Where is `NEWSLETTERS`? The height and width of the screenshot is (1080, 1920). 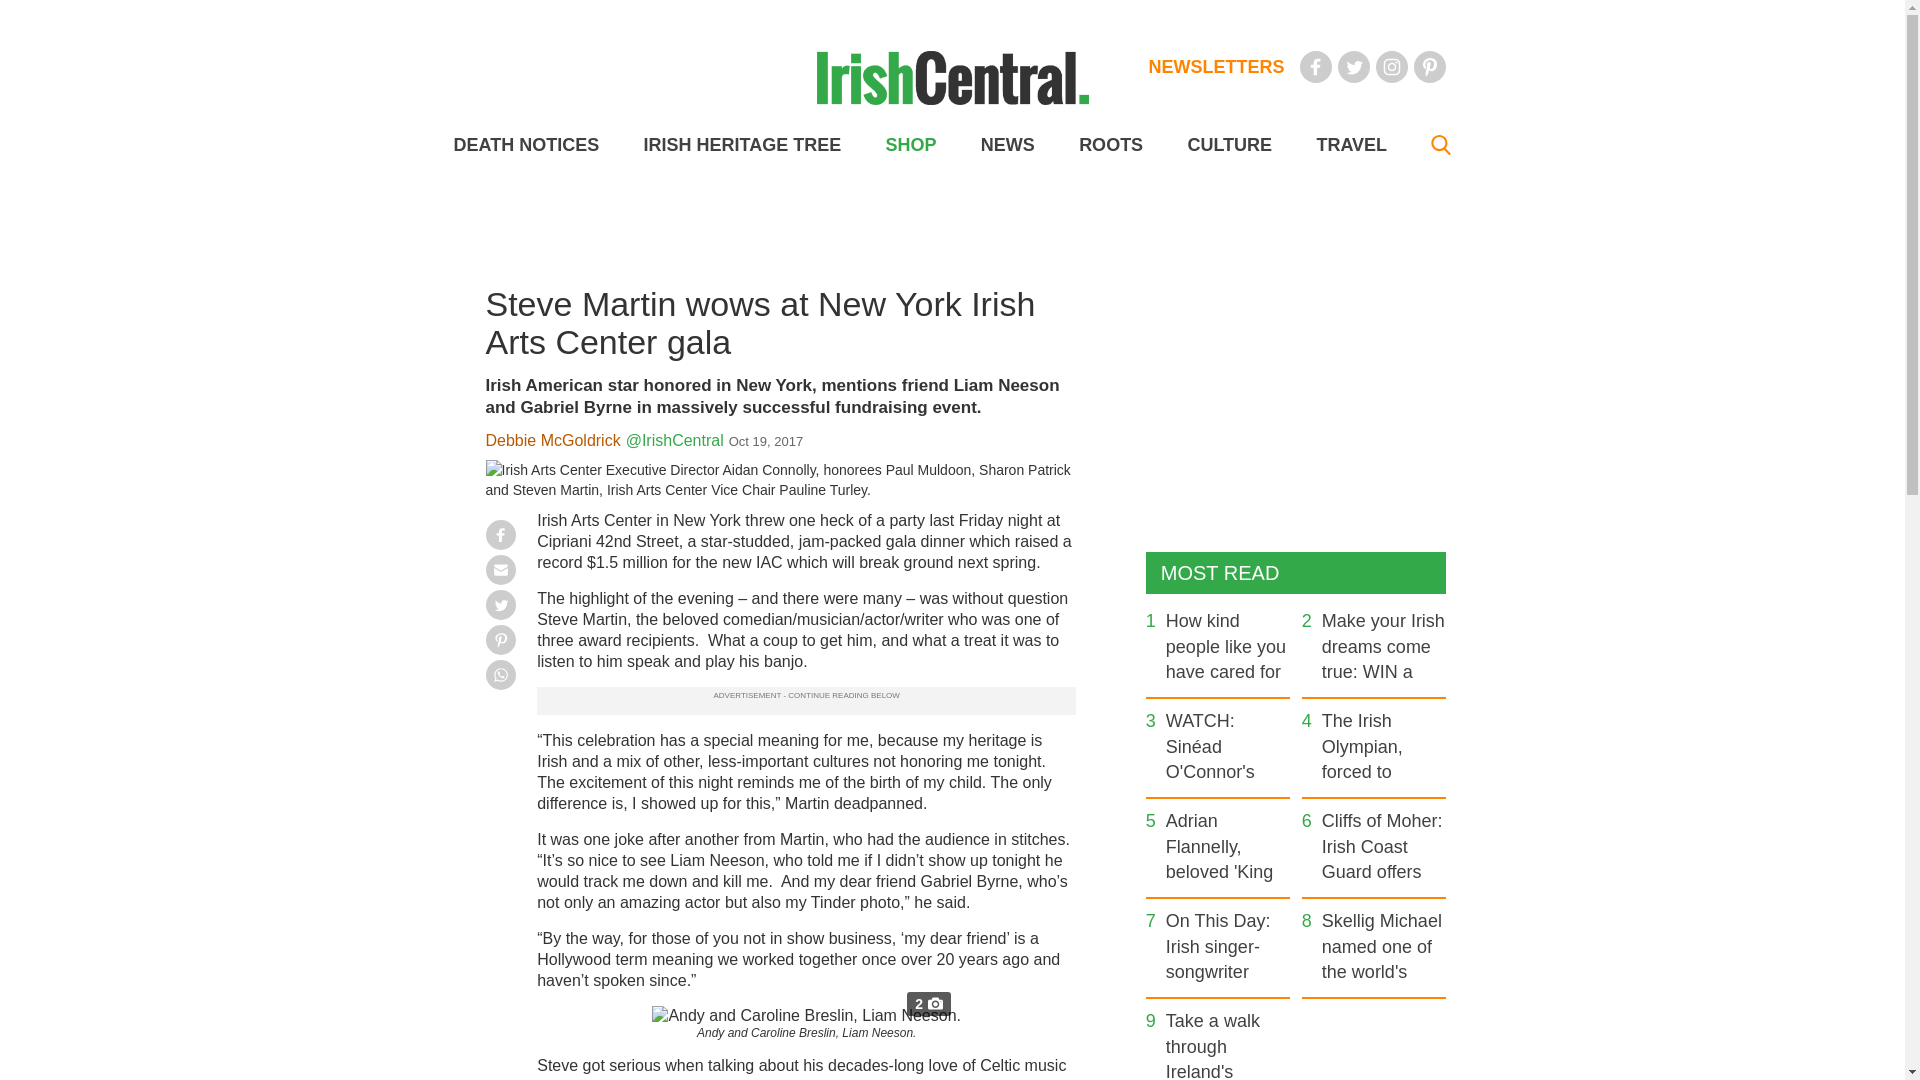
NEWSLETTERS is located at coordinates (1216, 66).